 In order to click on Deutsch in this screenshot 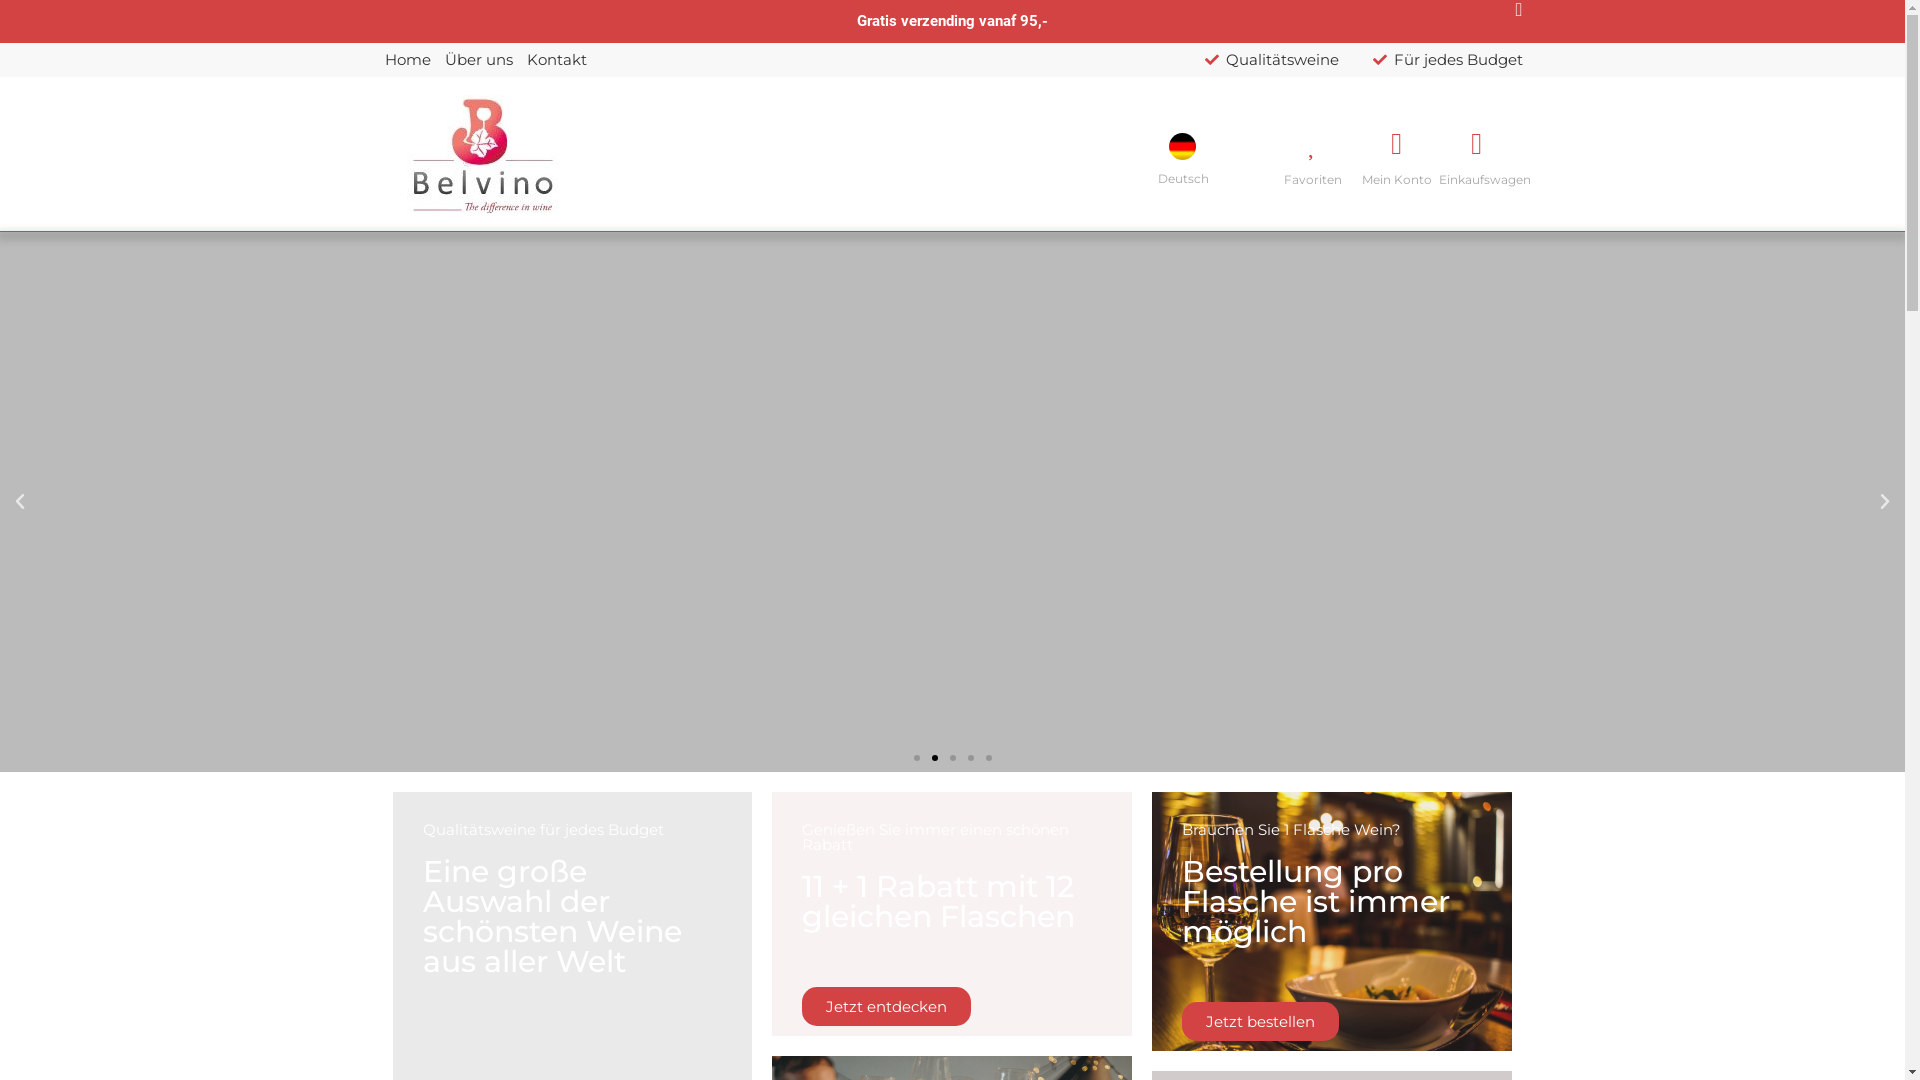, I will do `click(1188, 154)`.